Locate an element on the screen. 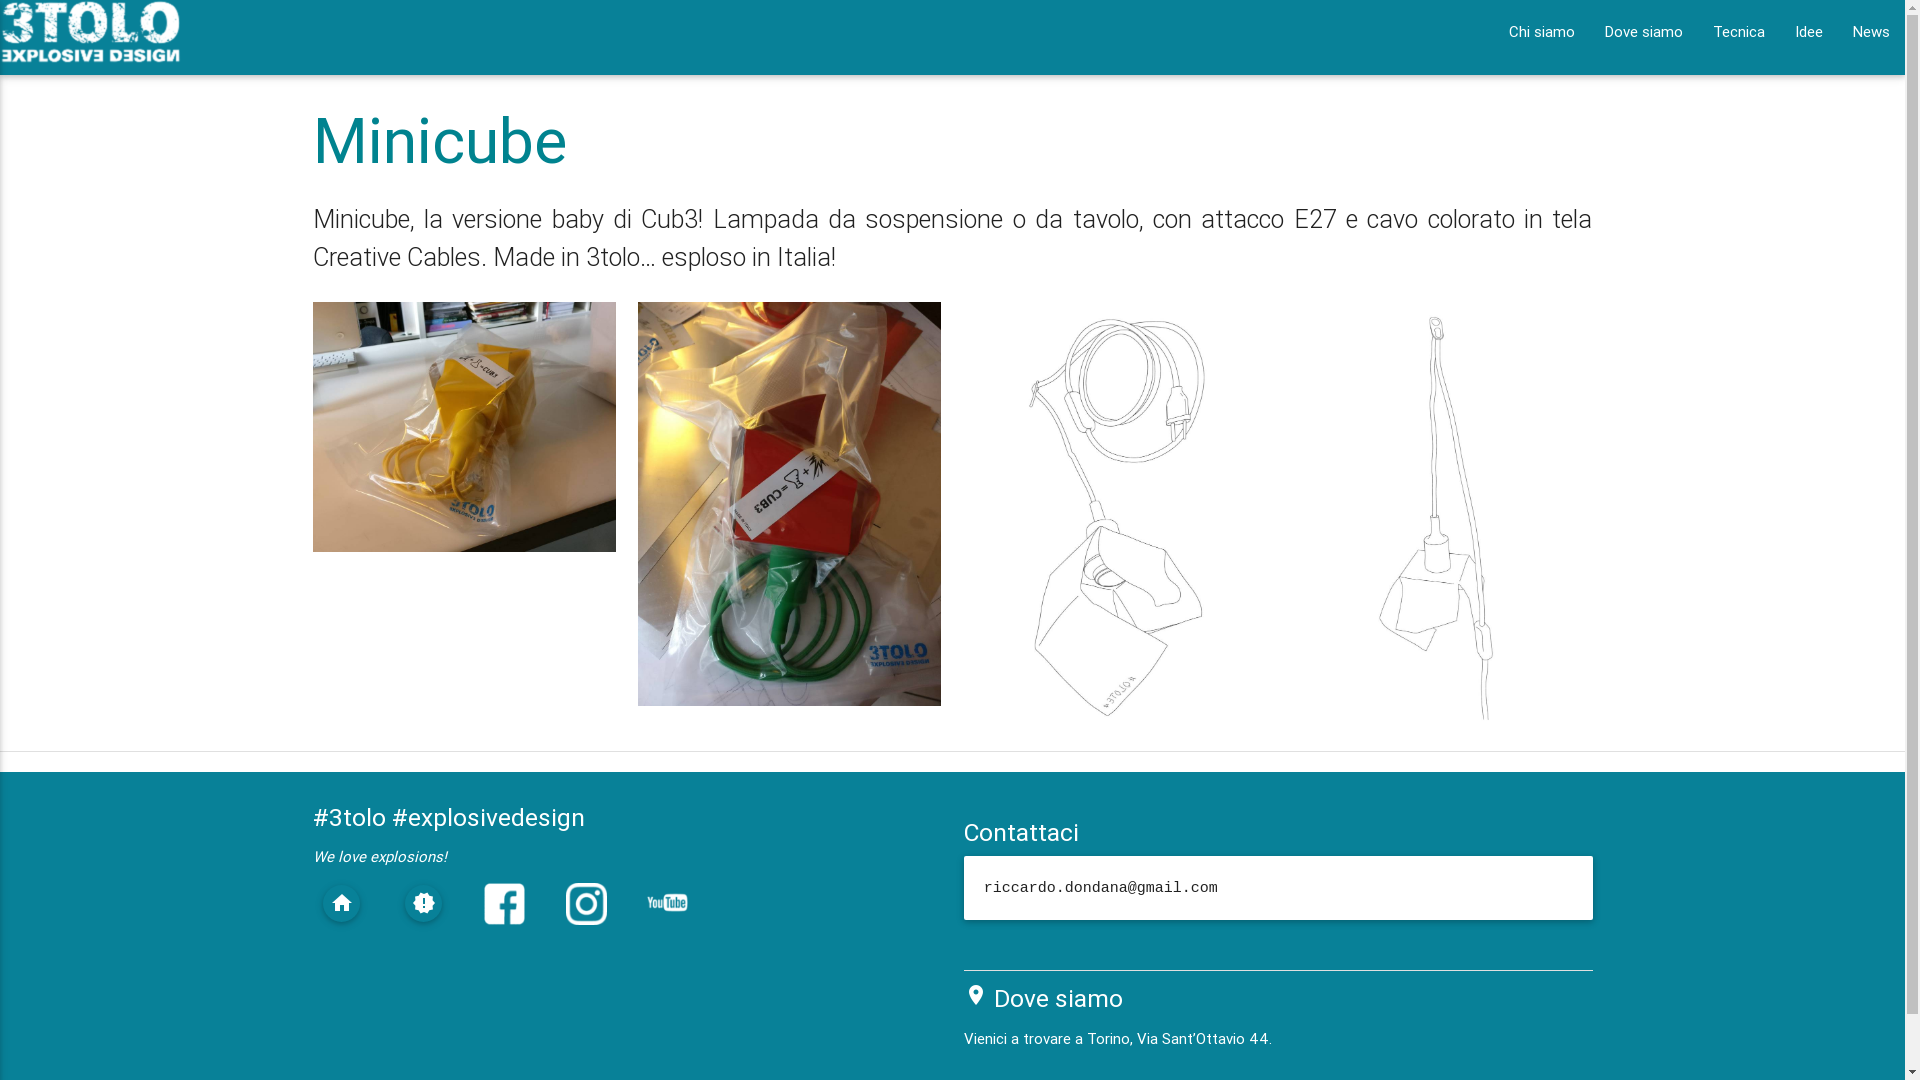  3TOLO su Instagram is located at coordinates (586, 920).